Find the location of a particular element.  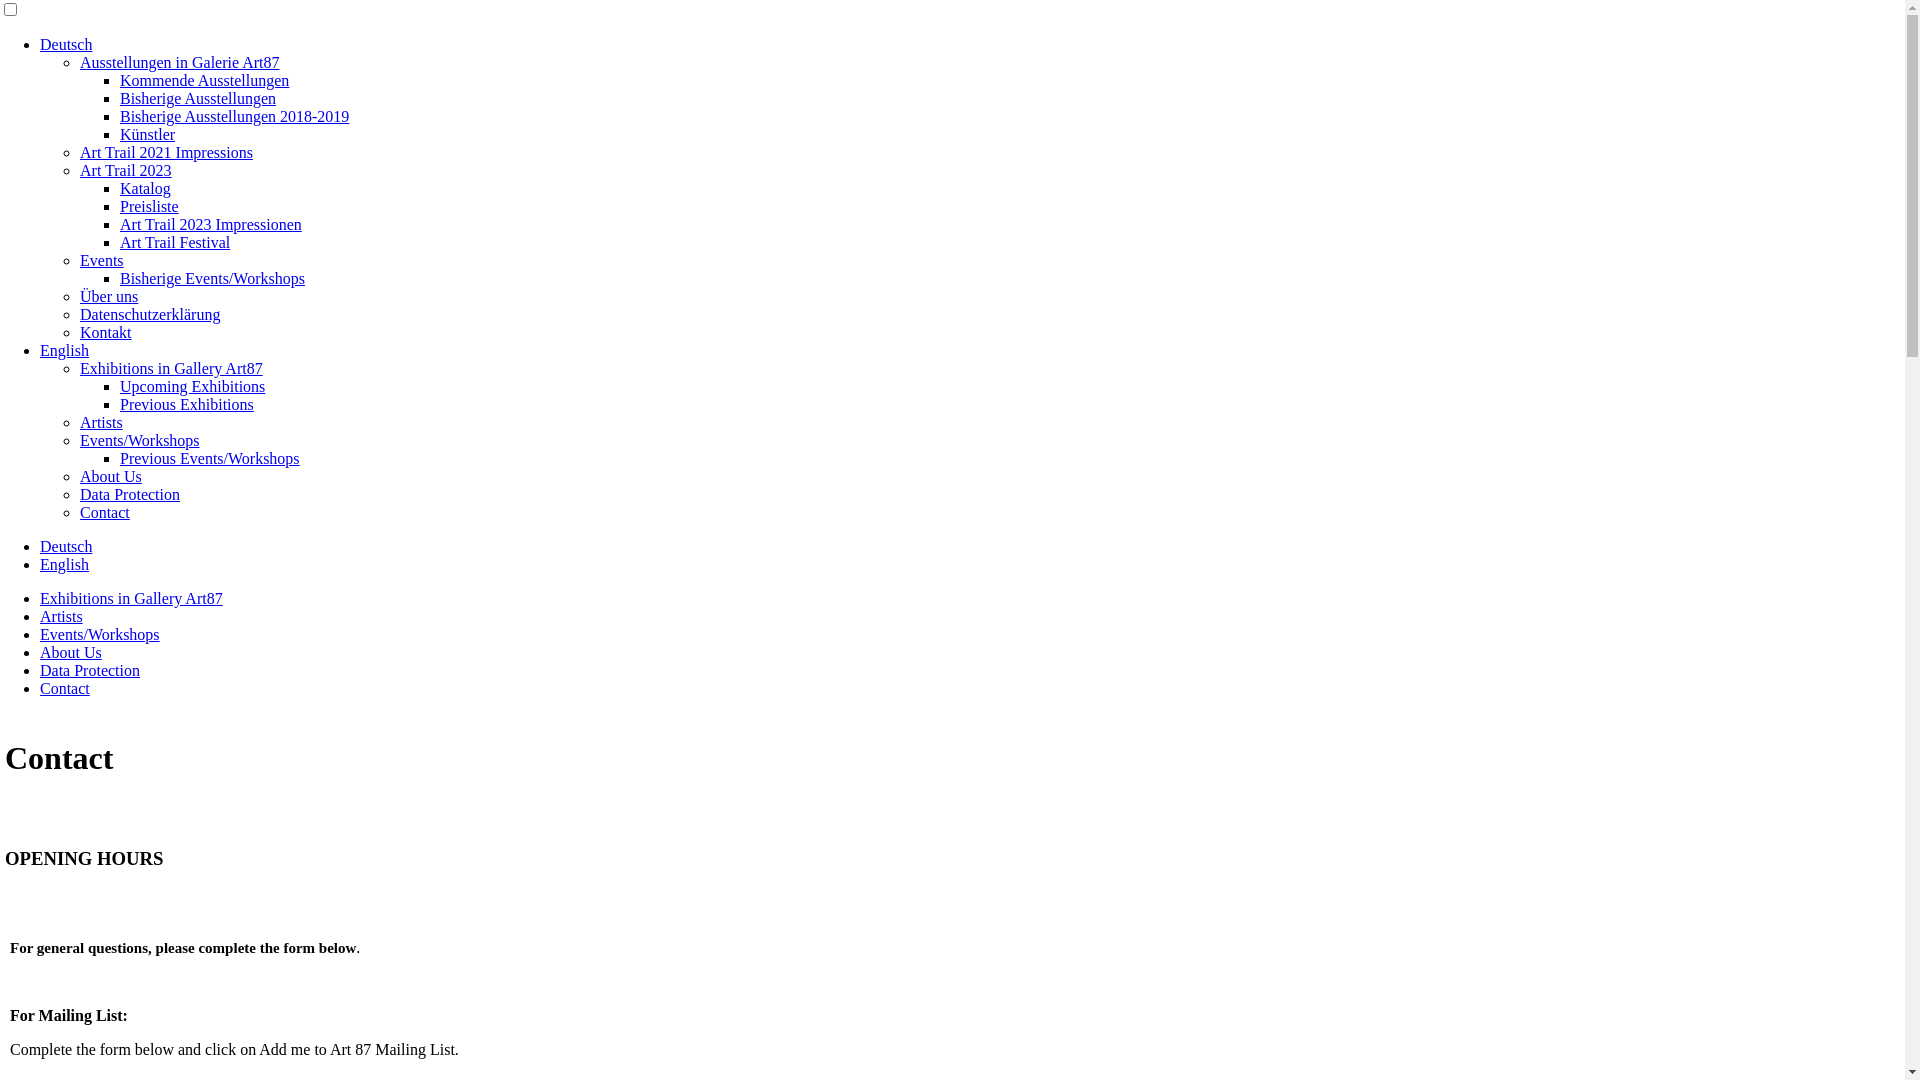

English is located at coordinates (64, 350).